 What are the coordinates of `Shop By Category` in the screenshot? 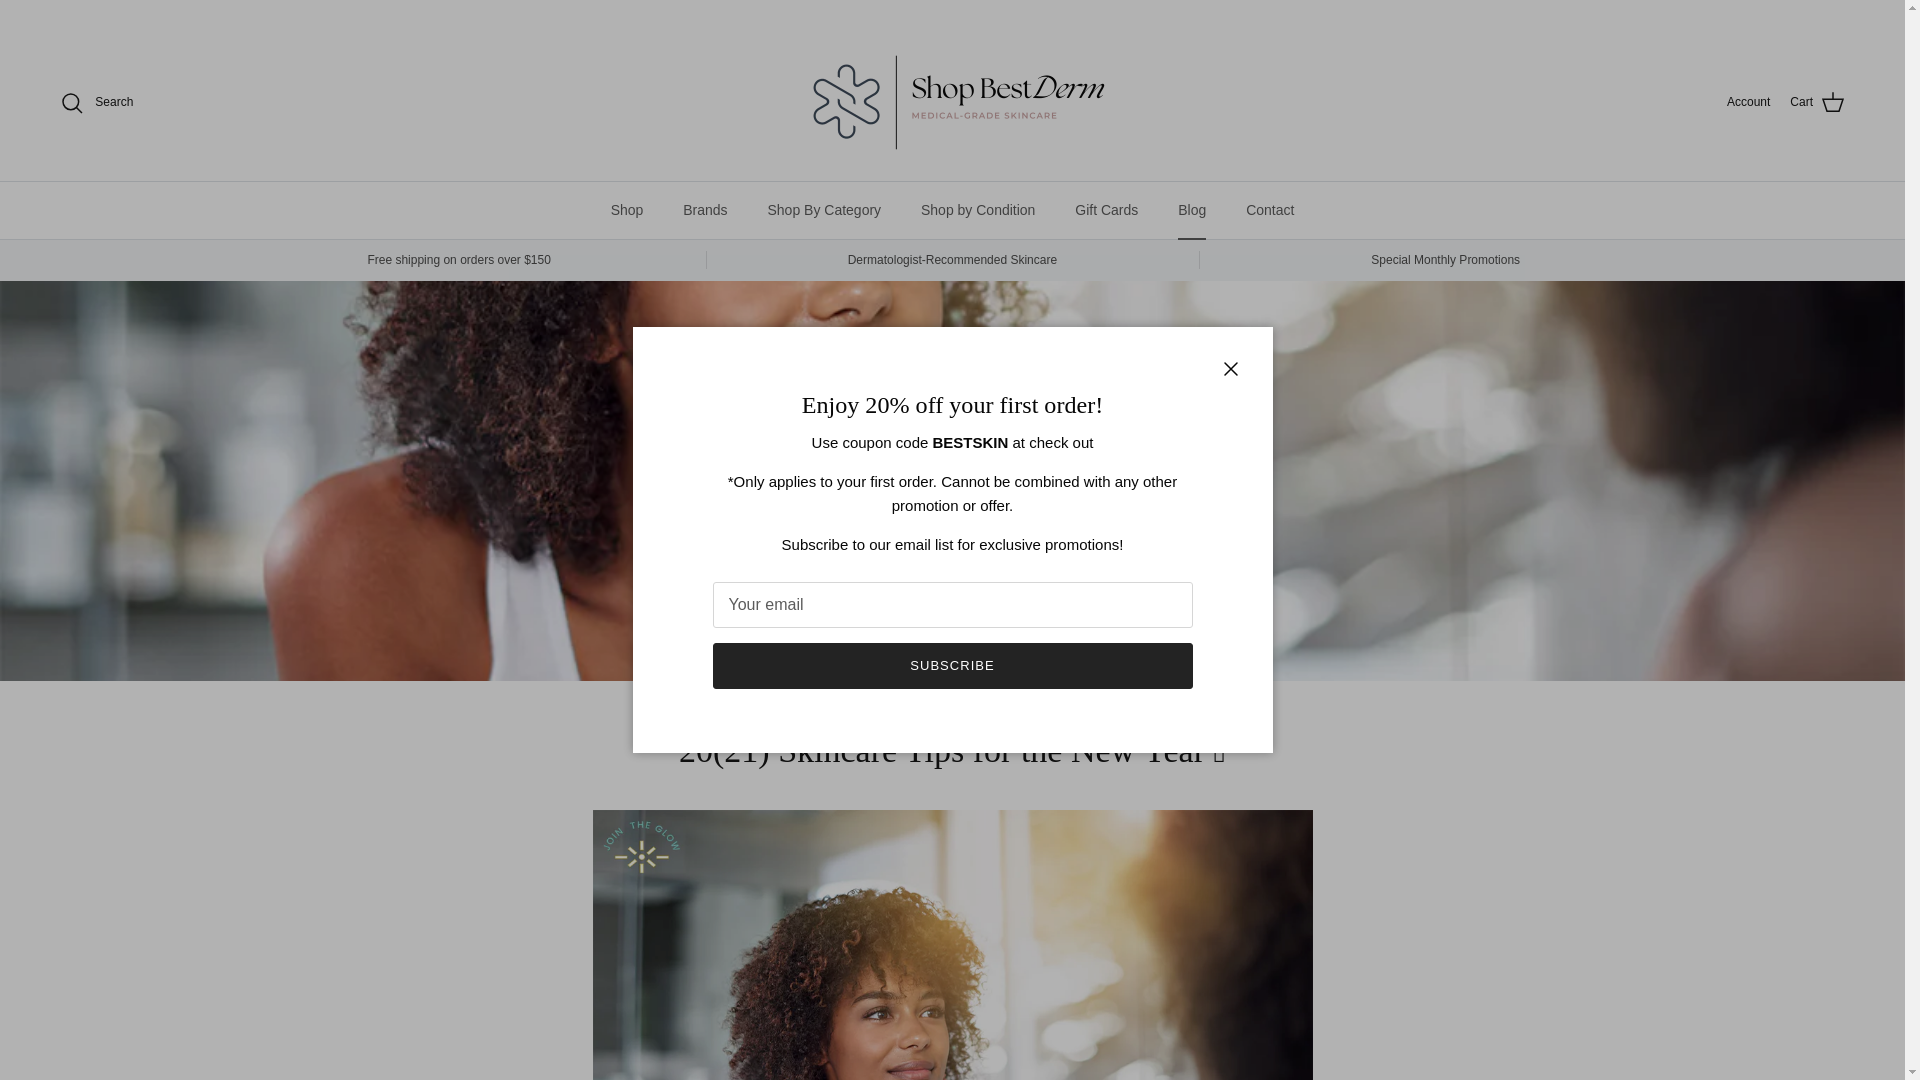 It's located at (823, 210).